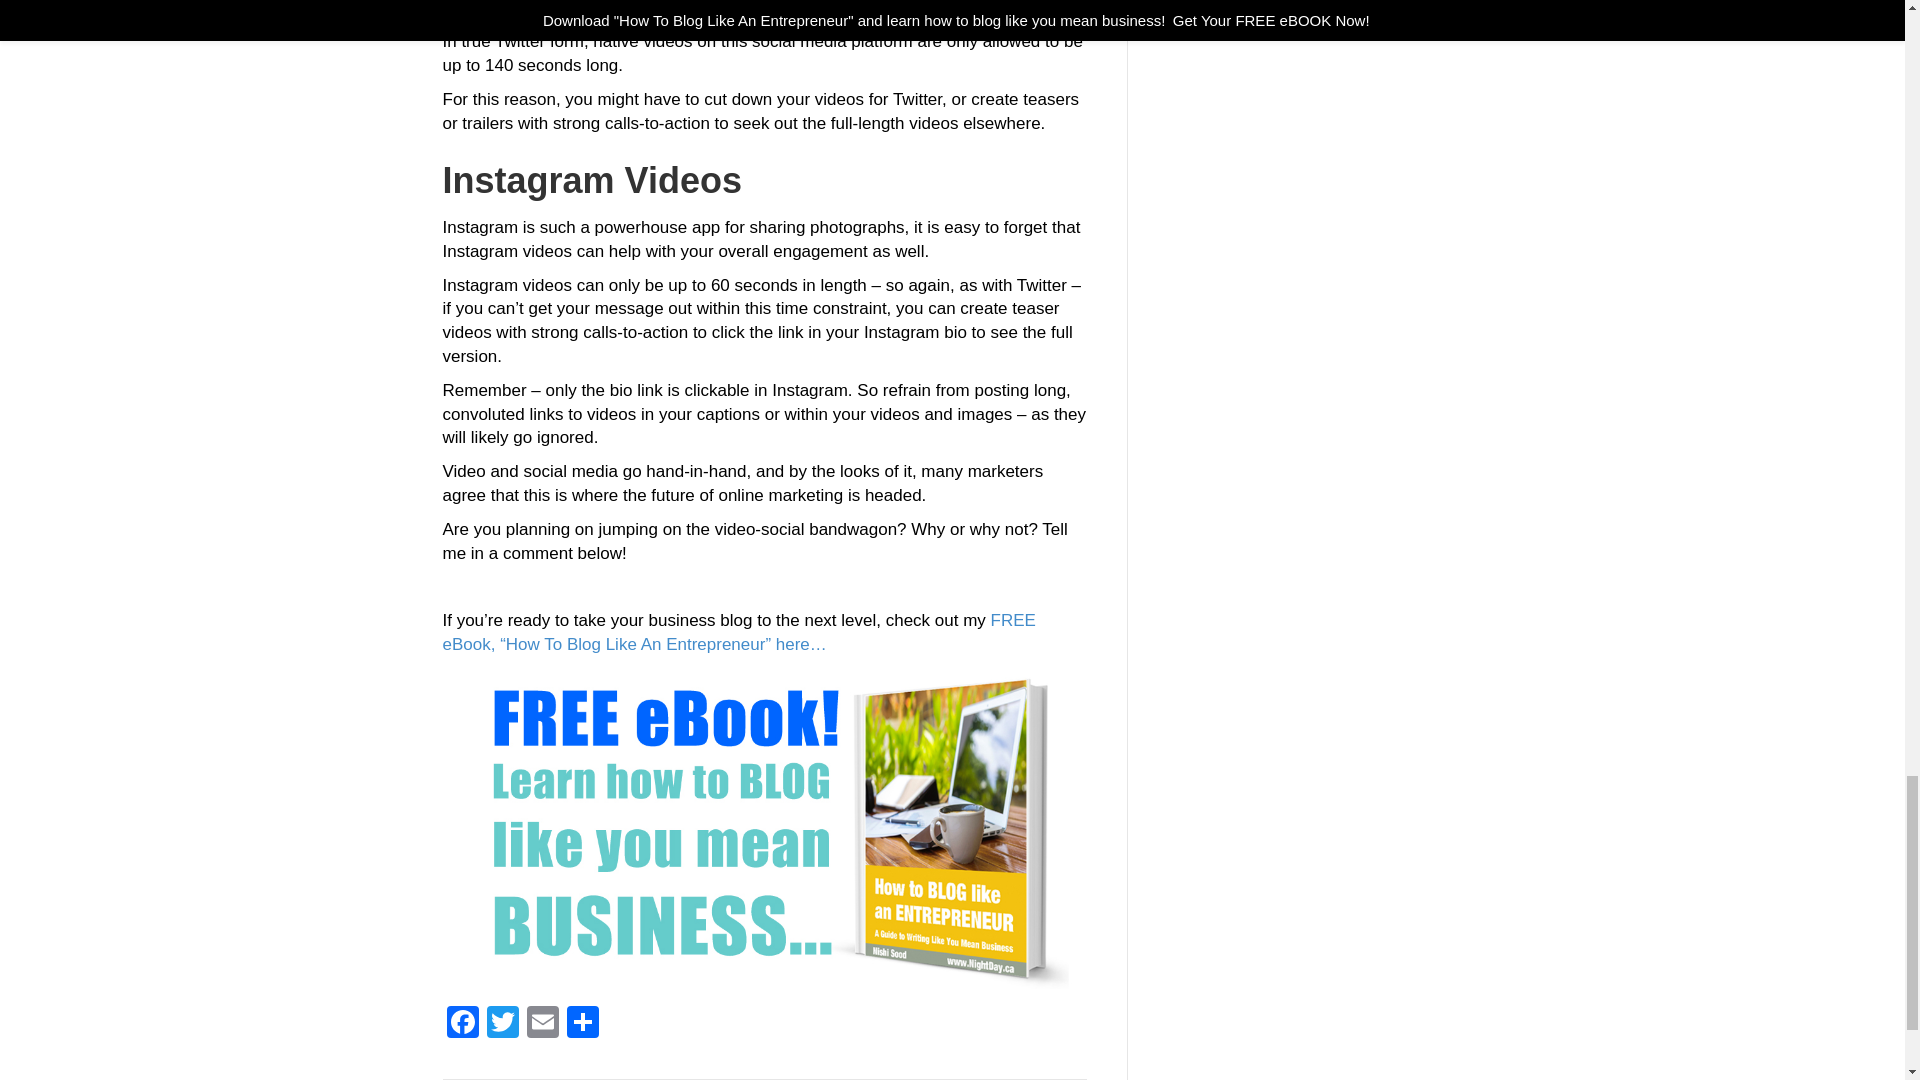 This screenshot has height=1080, width=1920. I want to click on Facebook, so click(461, 1024).